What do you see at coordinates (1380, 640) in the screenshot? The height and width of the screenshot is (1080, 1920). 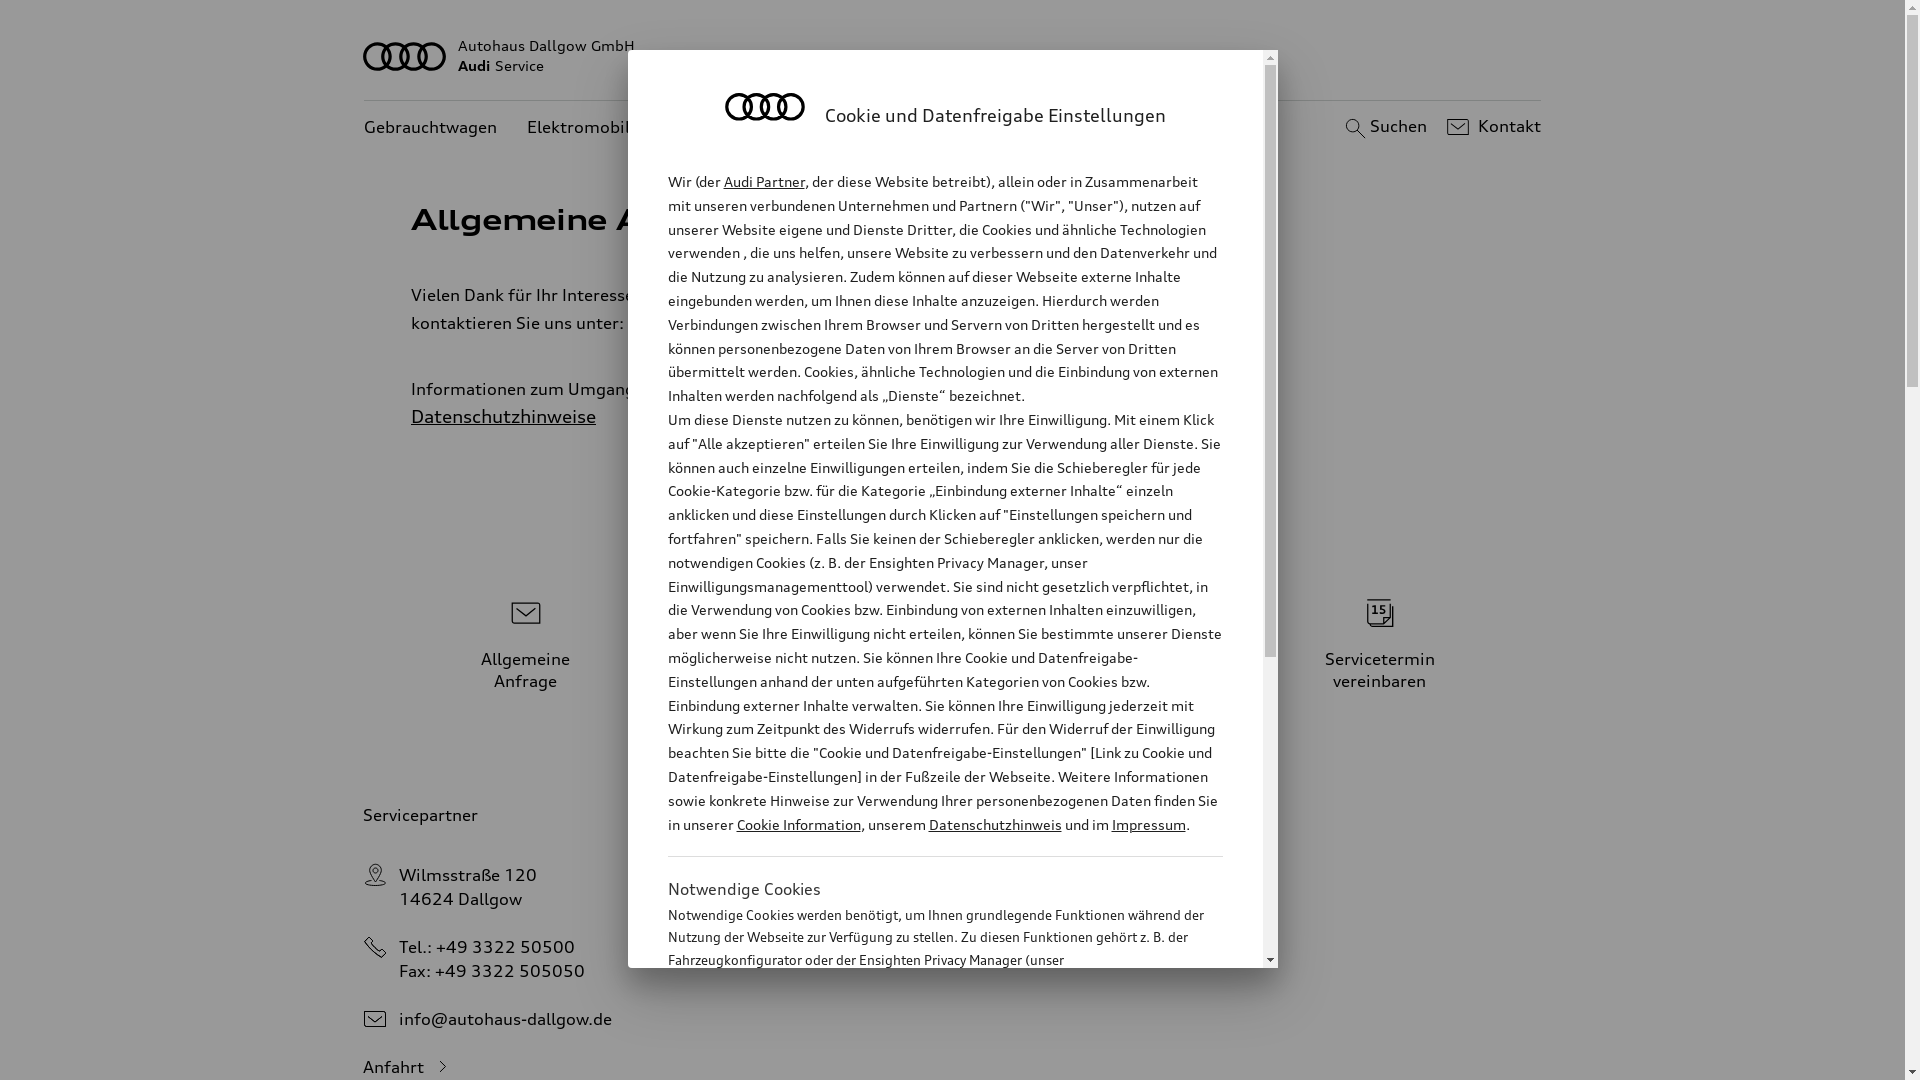 I see `Servicetermin
vereinbaren` at bounding box center [1380, 640].